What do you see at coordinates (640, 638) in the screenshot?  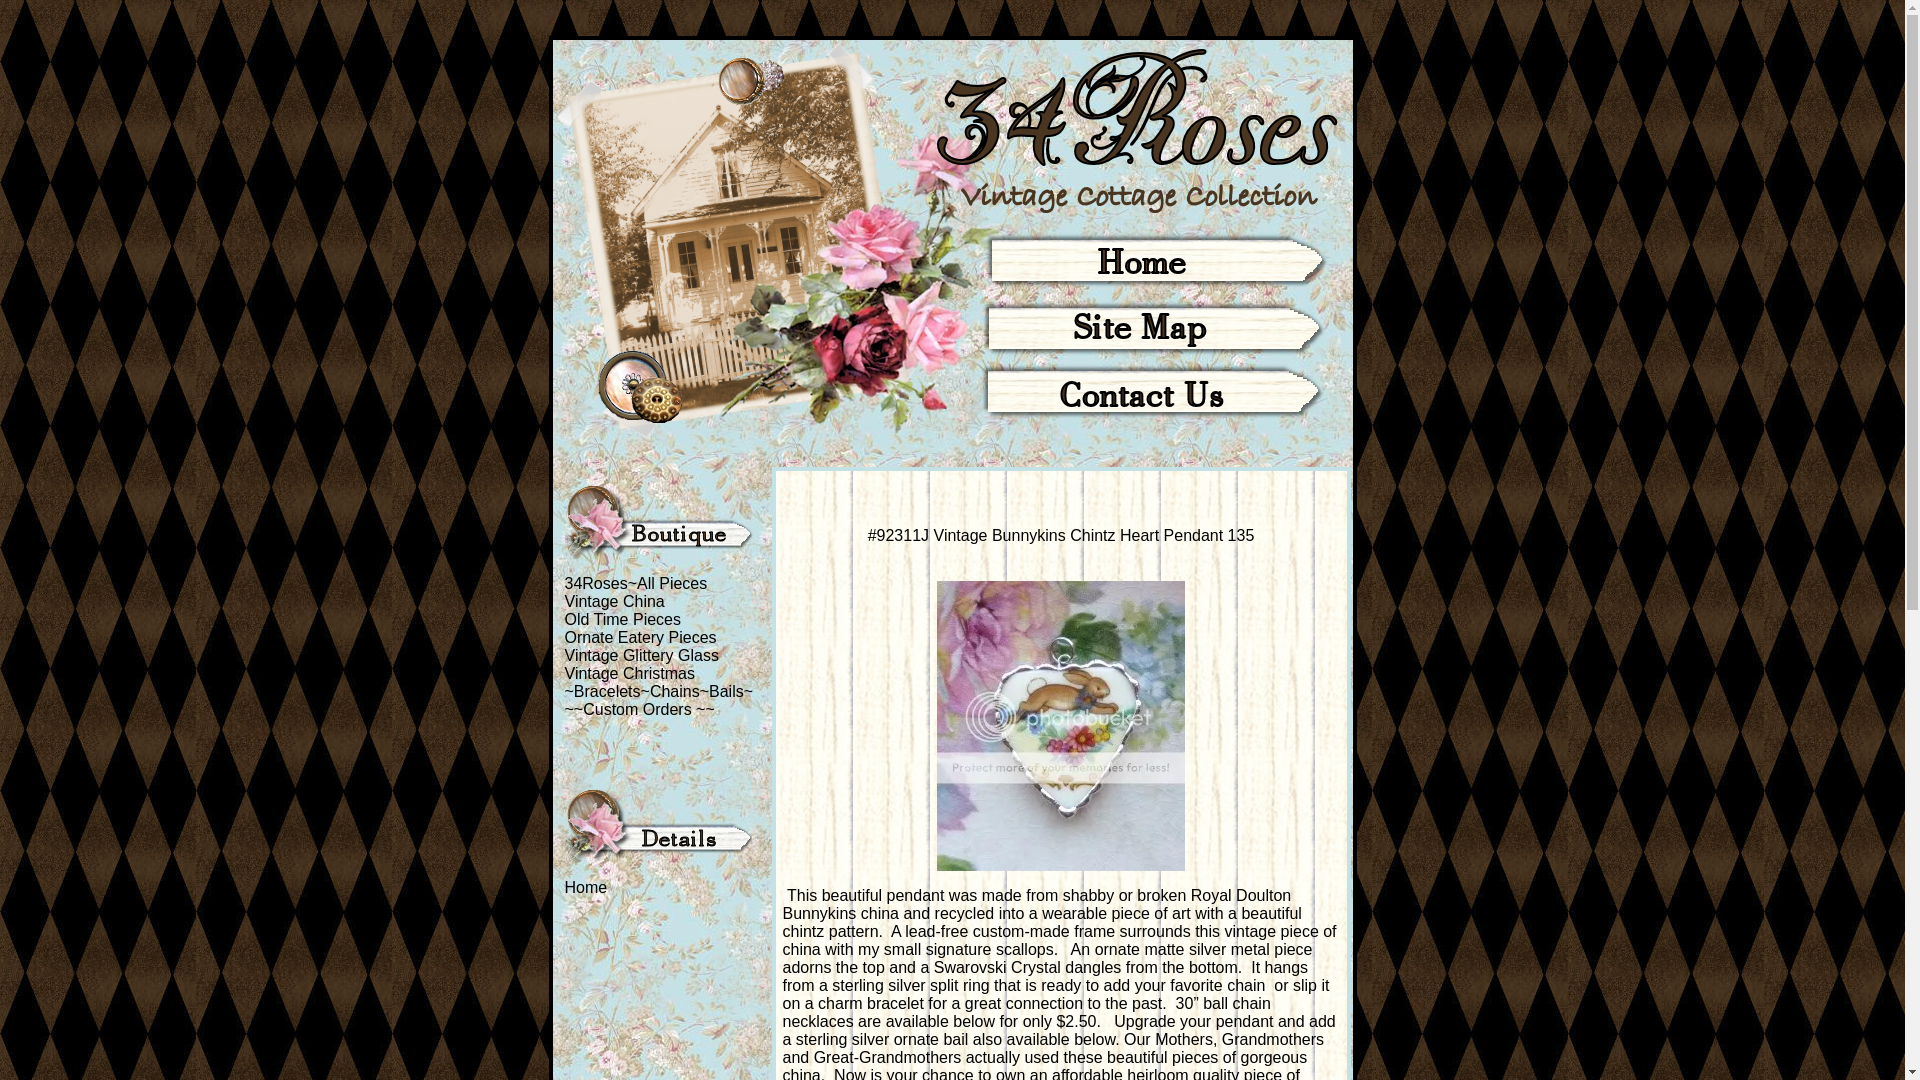 I see `Ornate Eatery Pieces` at bounding box center [640, 638].